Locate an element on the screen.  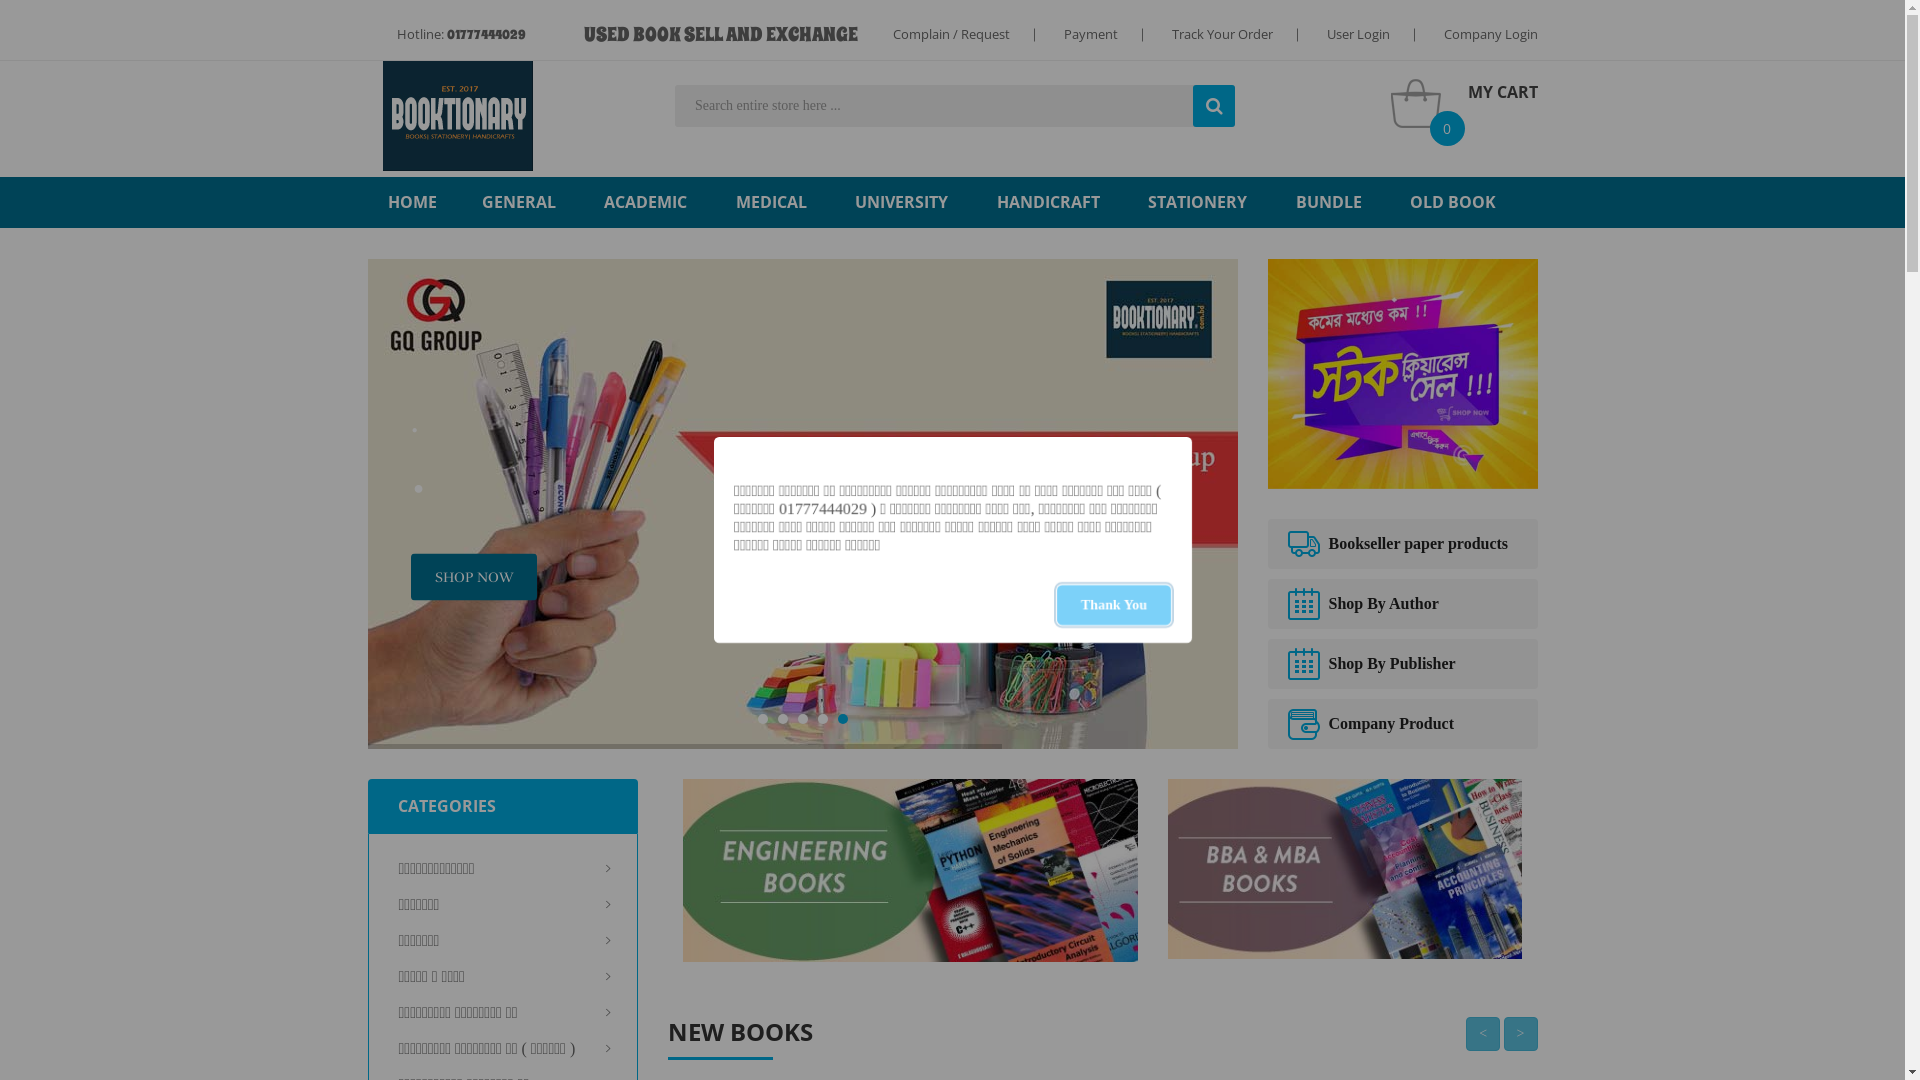
STATIONERY is located at coordinates (1198, 202).